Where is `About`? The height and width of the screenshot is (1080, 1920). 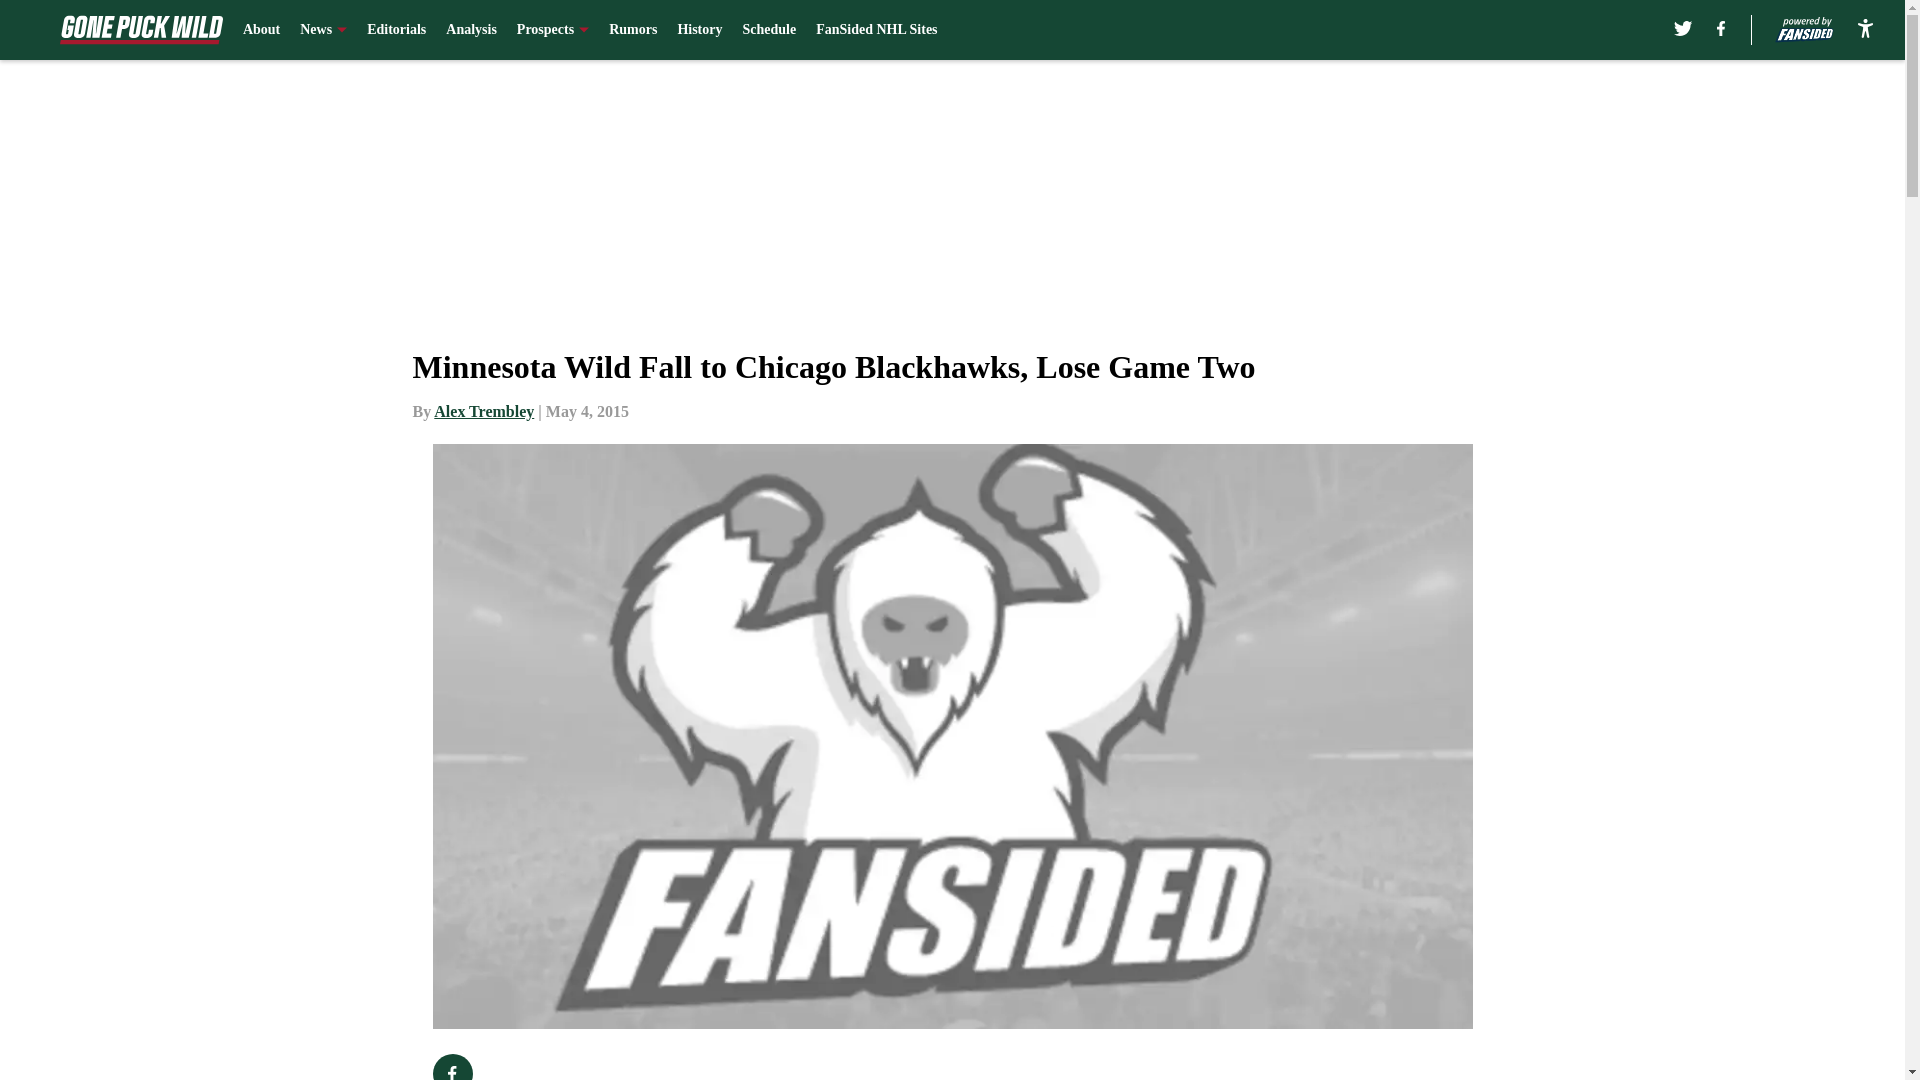 About is located at coordinates (262, 30).